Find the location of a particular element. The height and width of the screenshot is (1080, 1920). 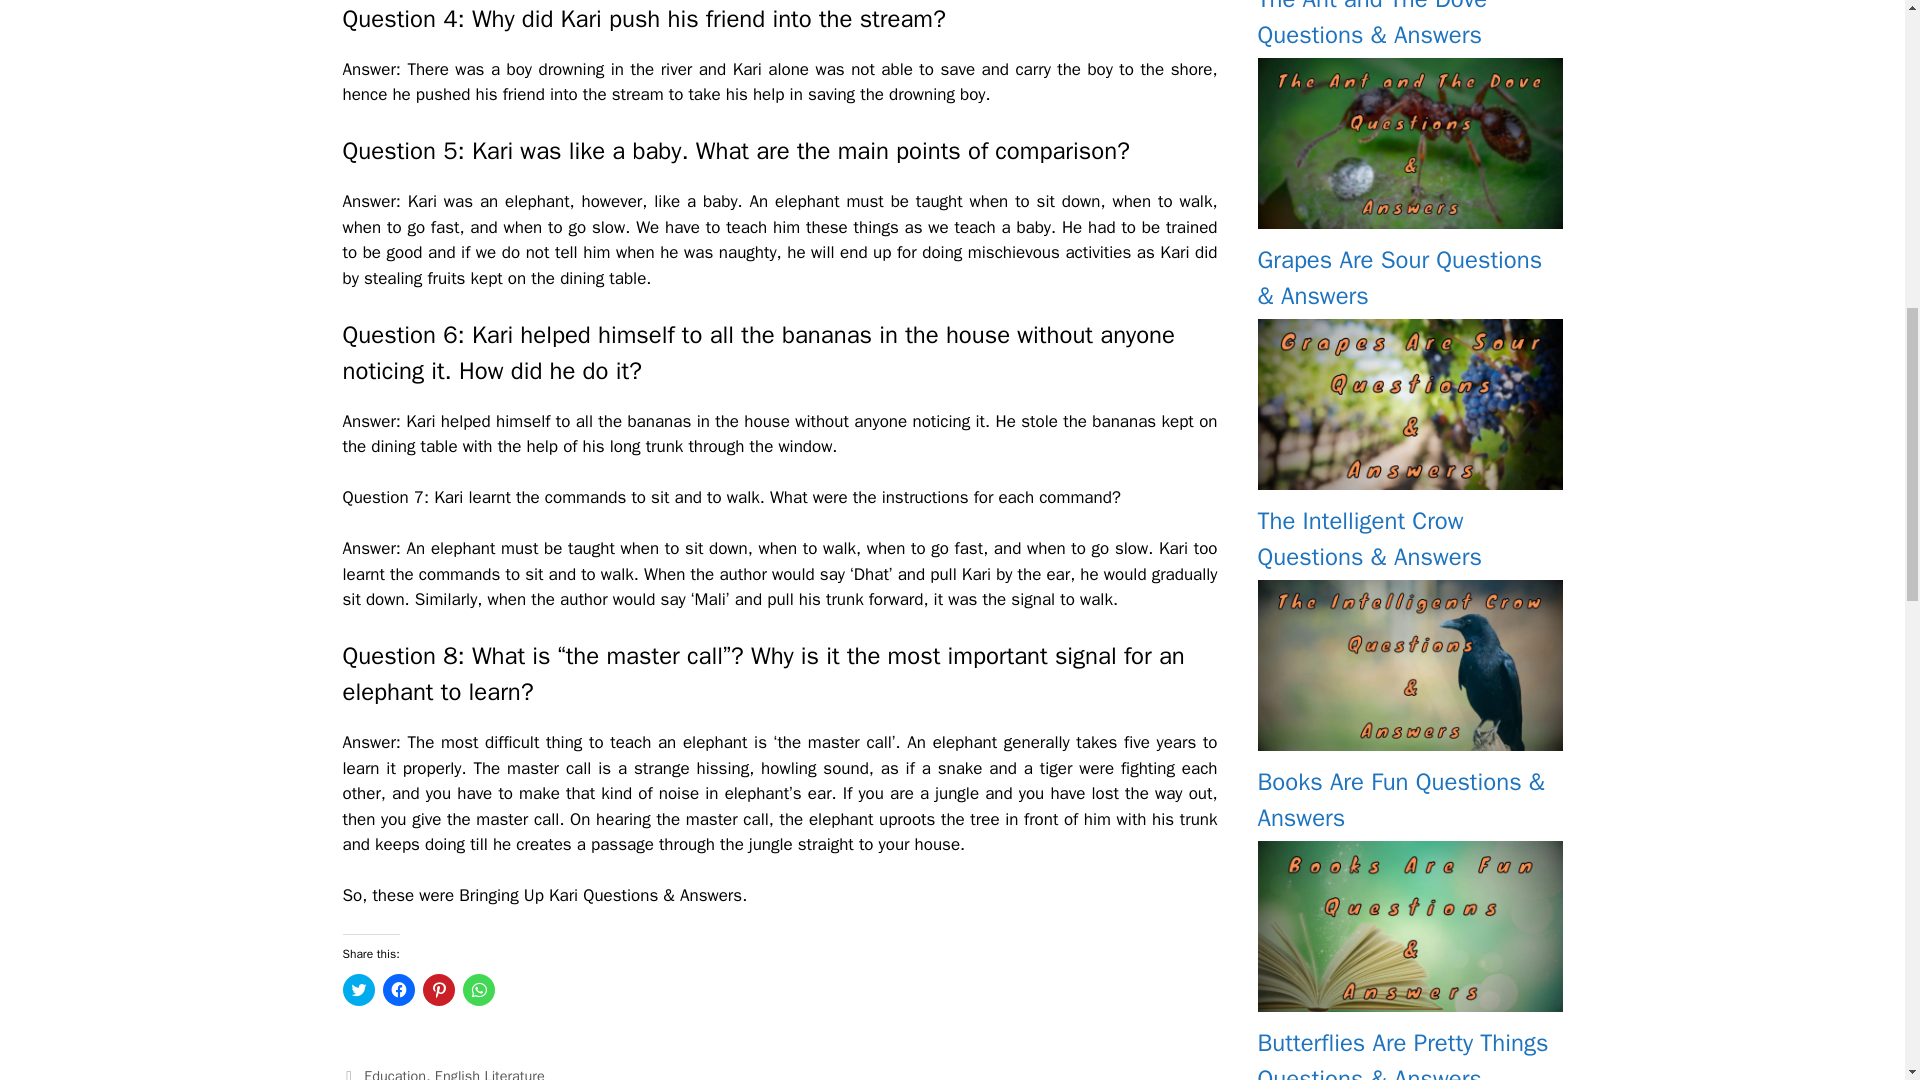

Click to share on Twitter is located at coordinates (358, 990).